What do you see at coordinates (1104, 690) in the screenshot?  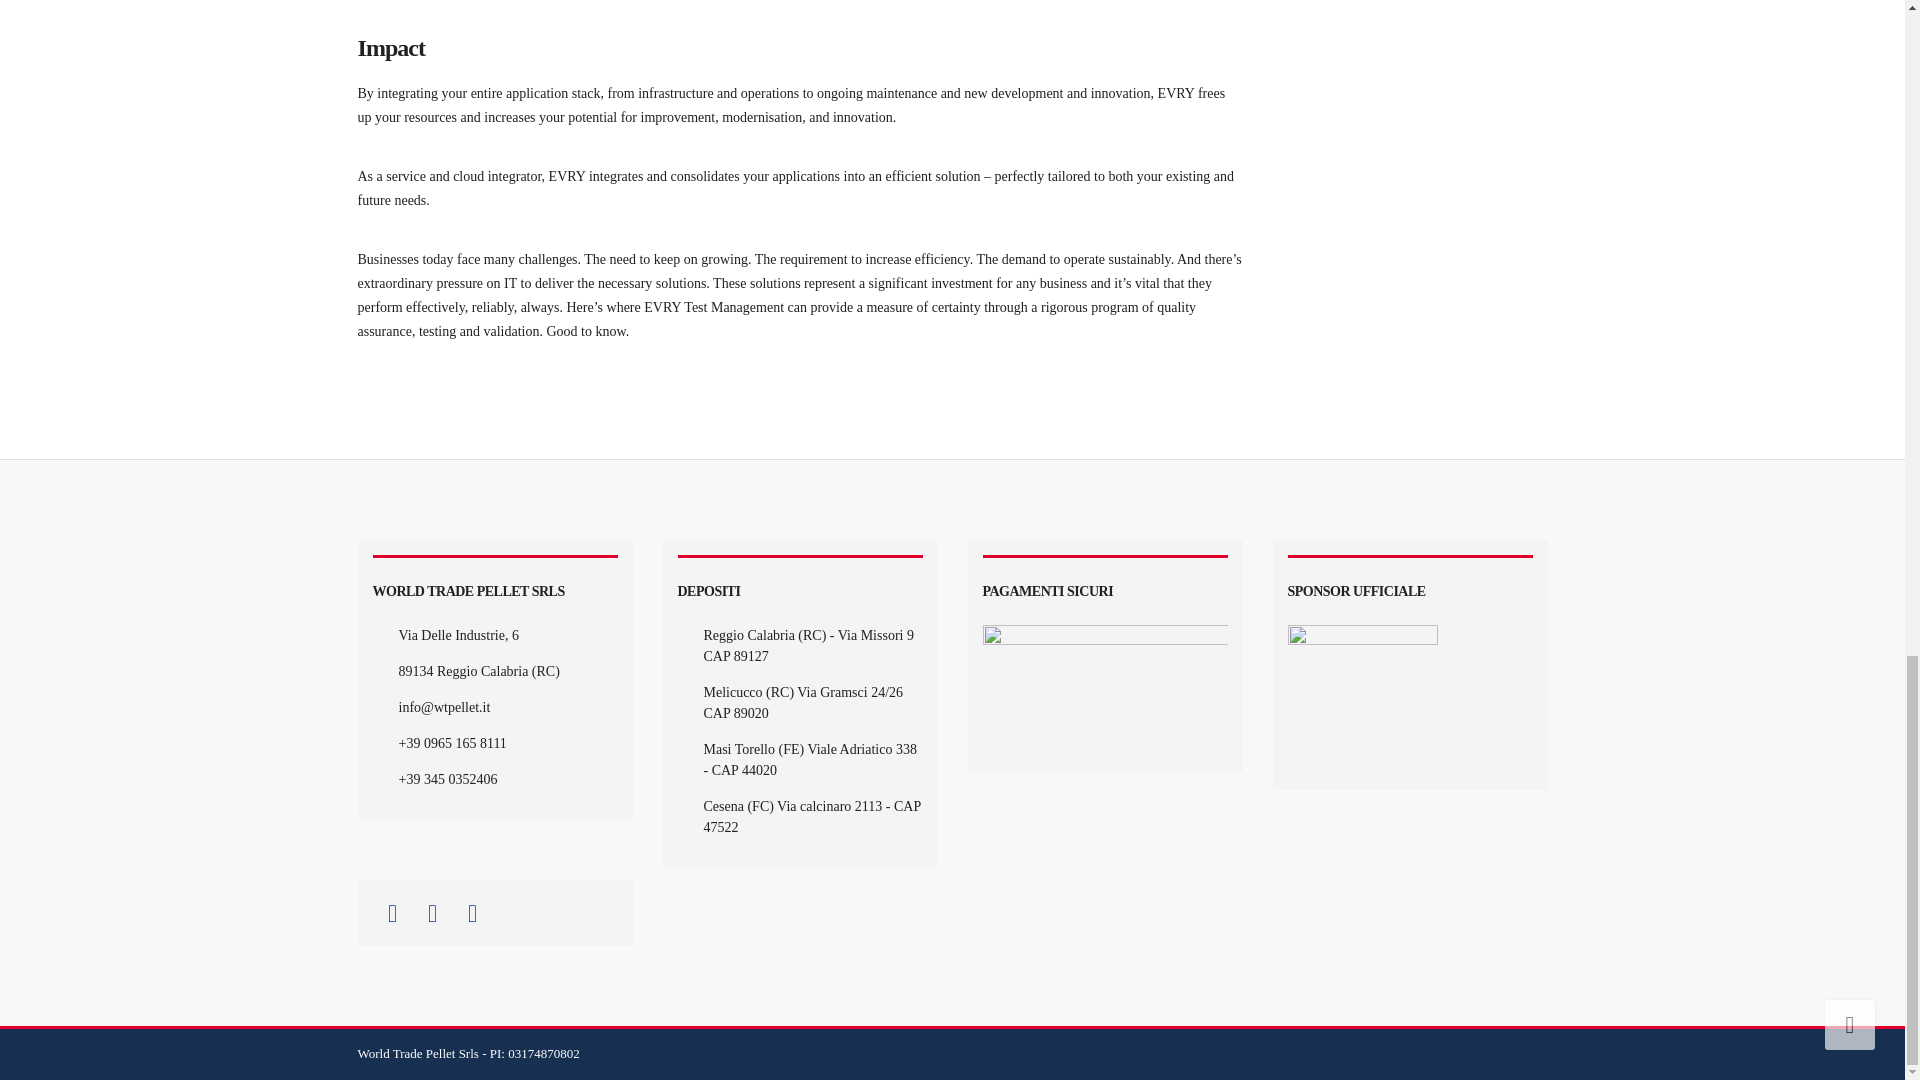 I see `pagamenti sicuri` at bounding box center [1104, 690].